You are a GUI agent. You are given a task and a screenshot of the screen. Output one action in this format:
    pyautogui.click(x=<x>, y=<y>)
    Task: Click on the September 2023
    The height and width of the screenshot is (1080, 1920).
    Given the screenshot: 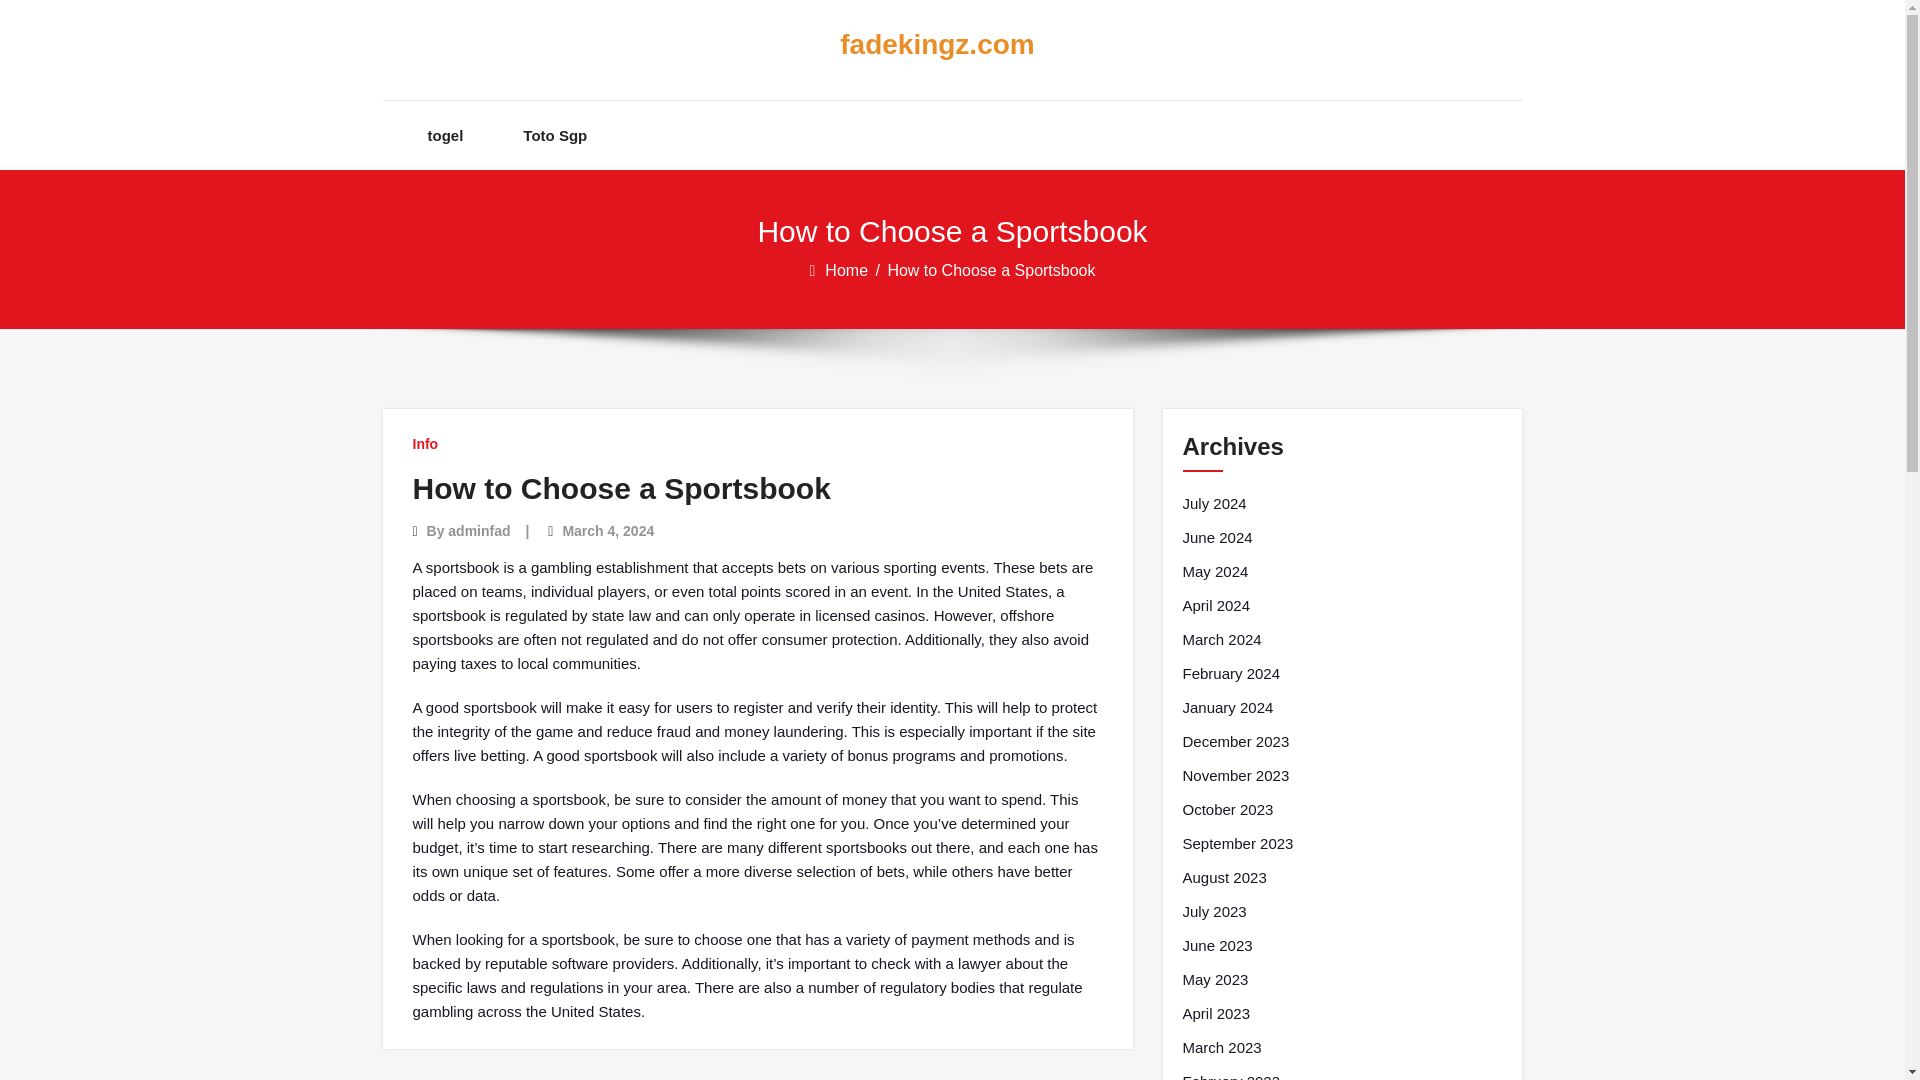 What is the action you would take?
    pyautogui.click(x=1237, y=844)
    